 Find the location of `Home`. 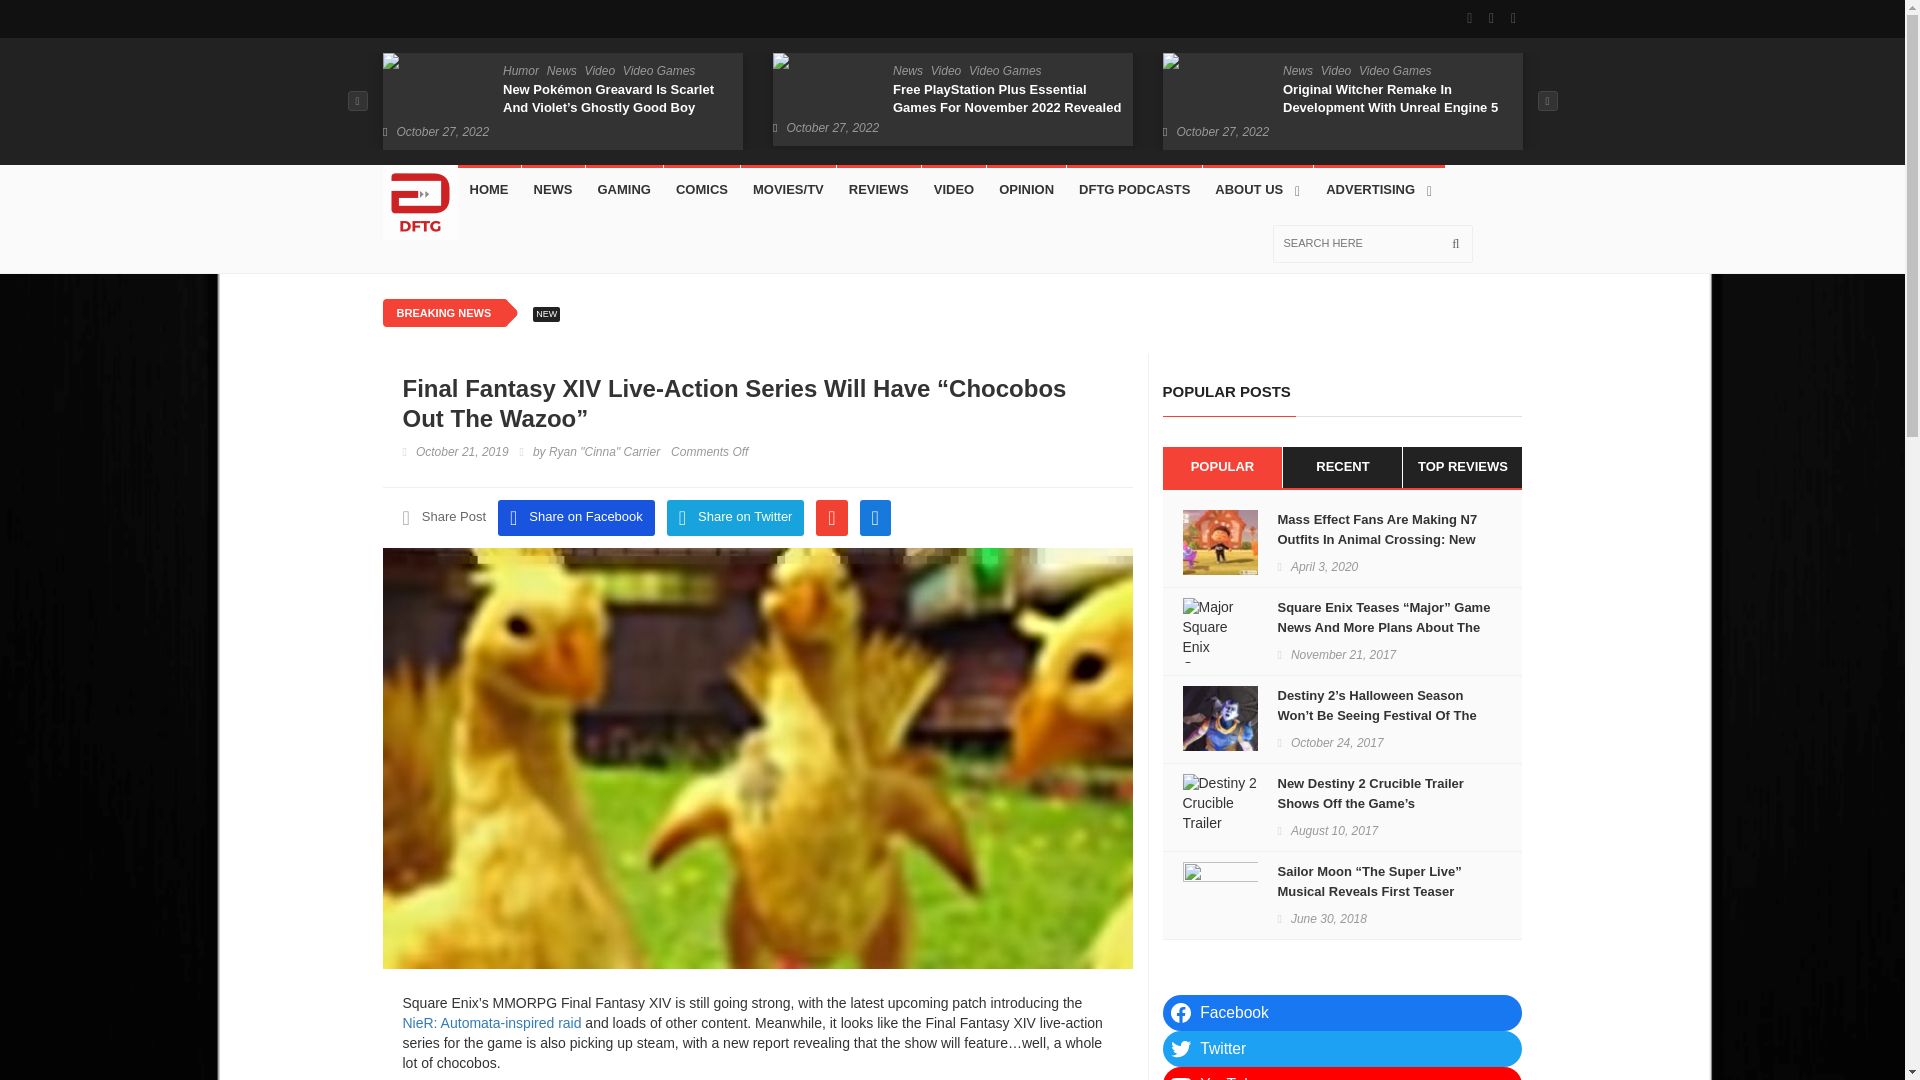

Home is located at coordinates (489, 190).